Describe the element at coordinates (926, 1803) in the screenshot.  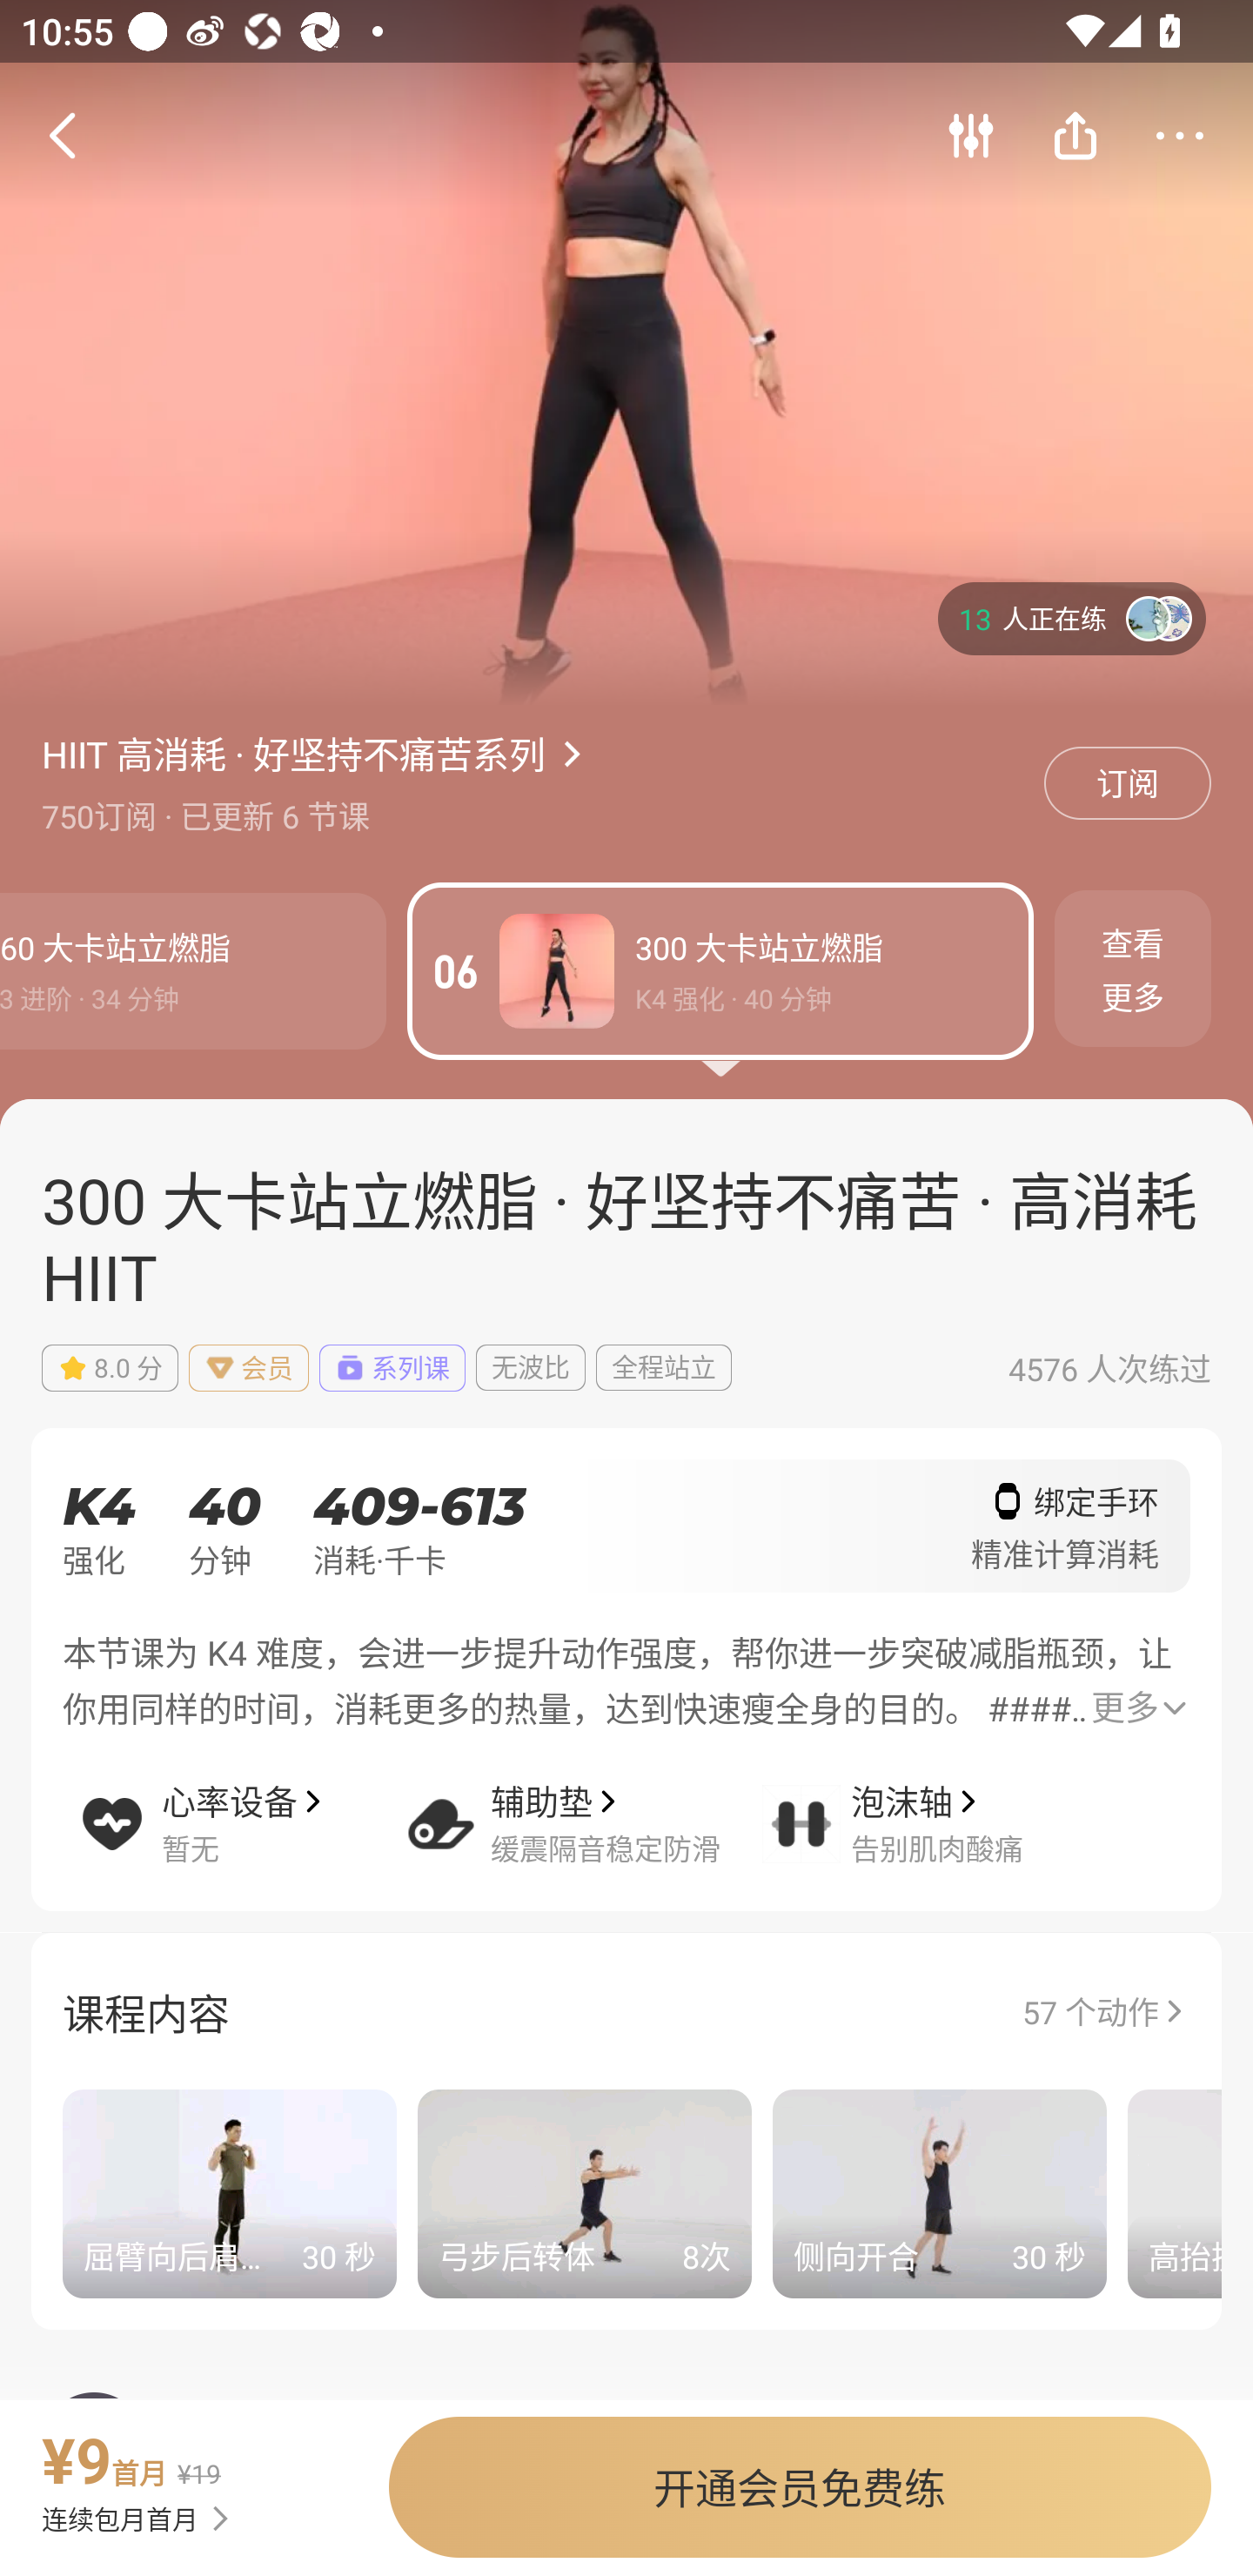
I see `泡沫轴 告别肌肉酸痛` at that location.